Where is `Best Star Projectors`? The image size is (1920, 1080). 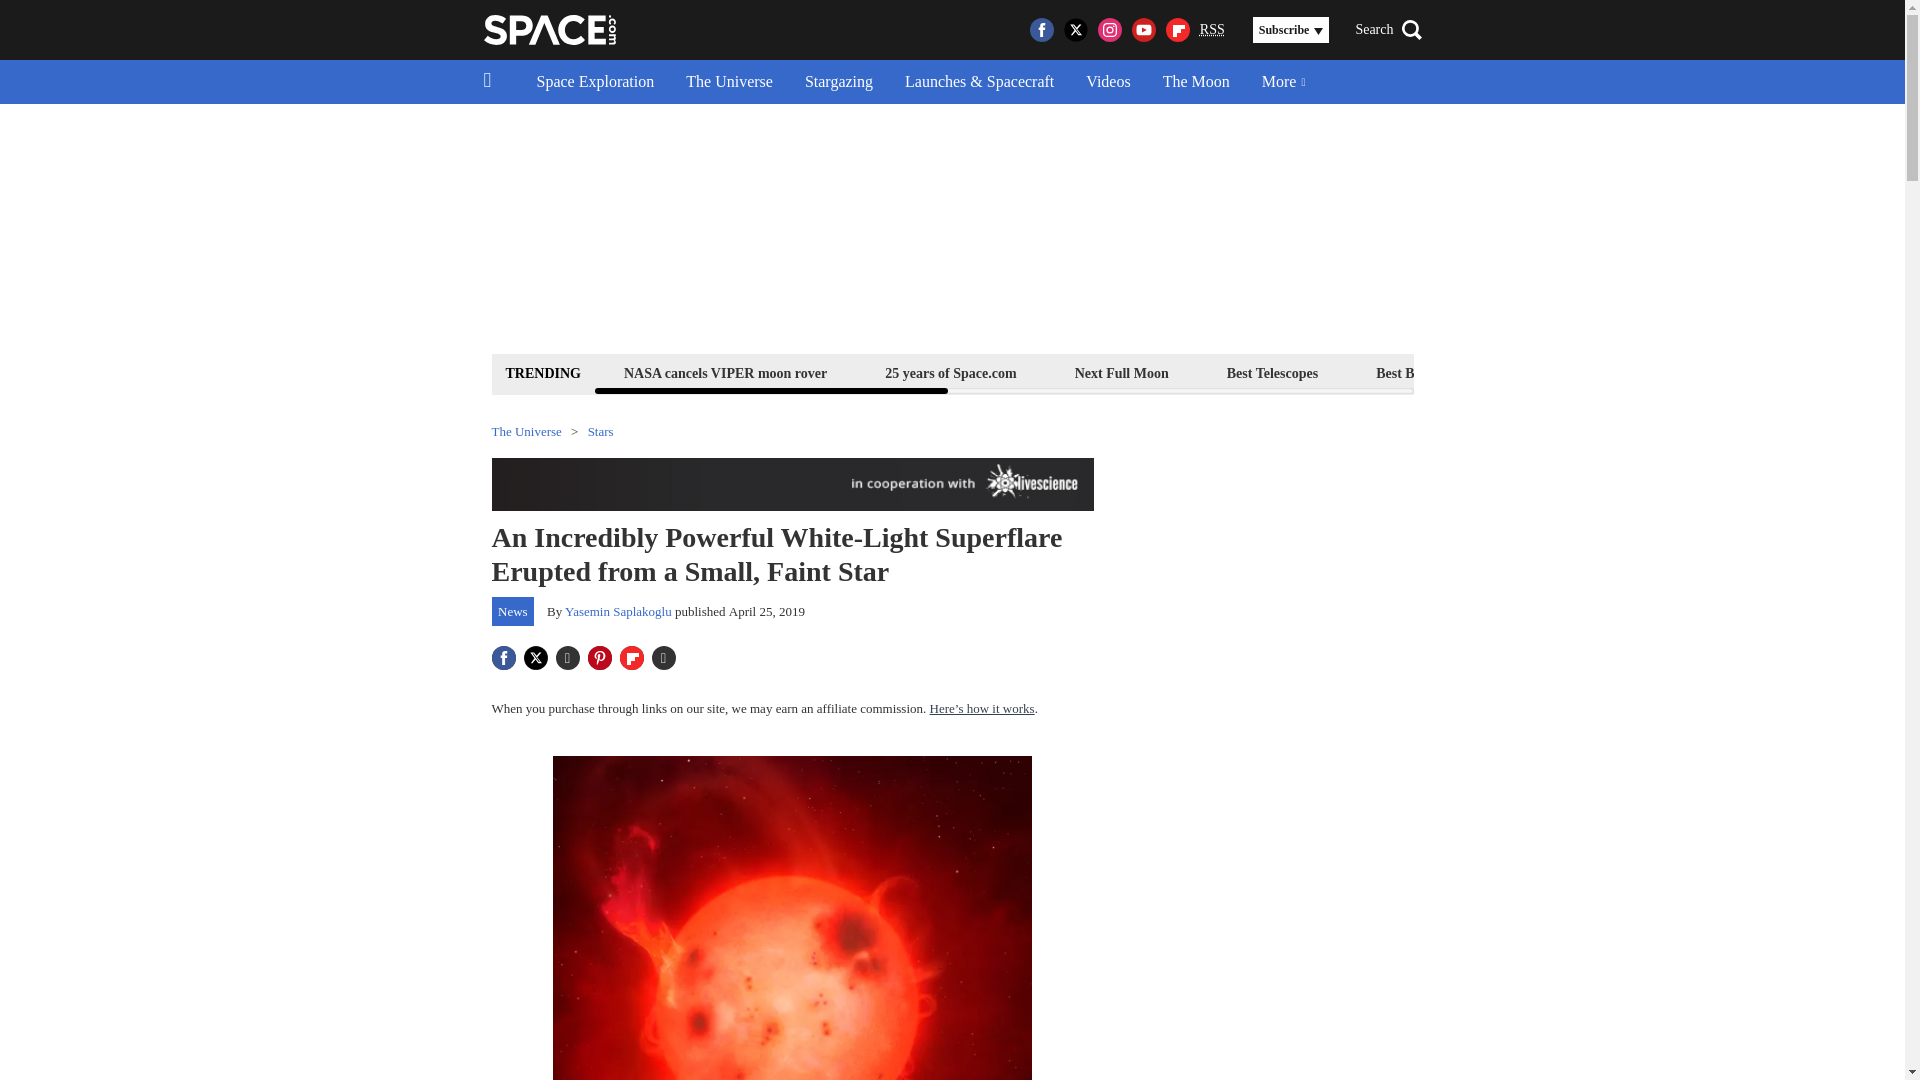 Best Star Projectors is located at coordinates (1588, 372).